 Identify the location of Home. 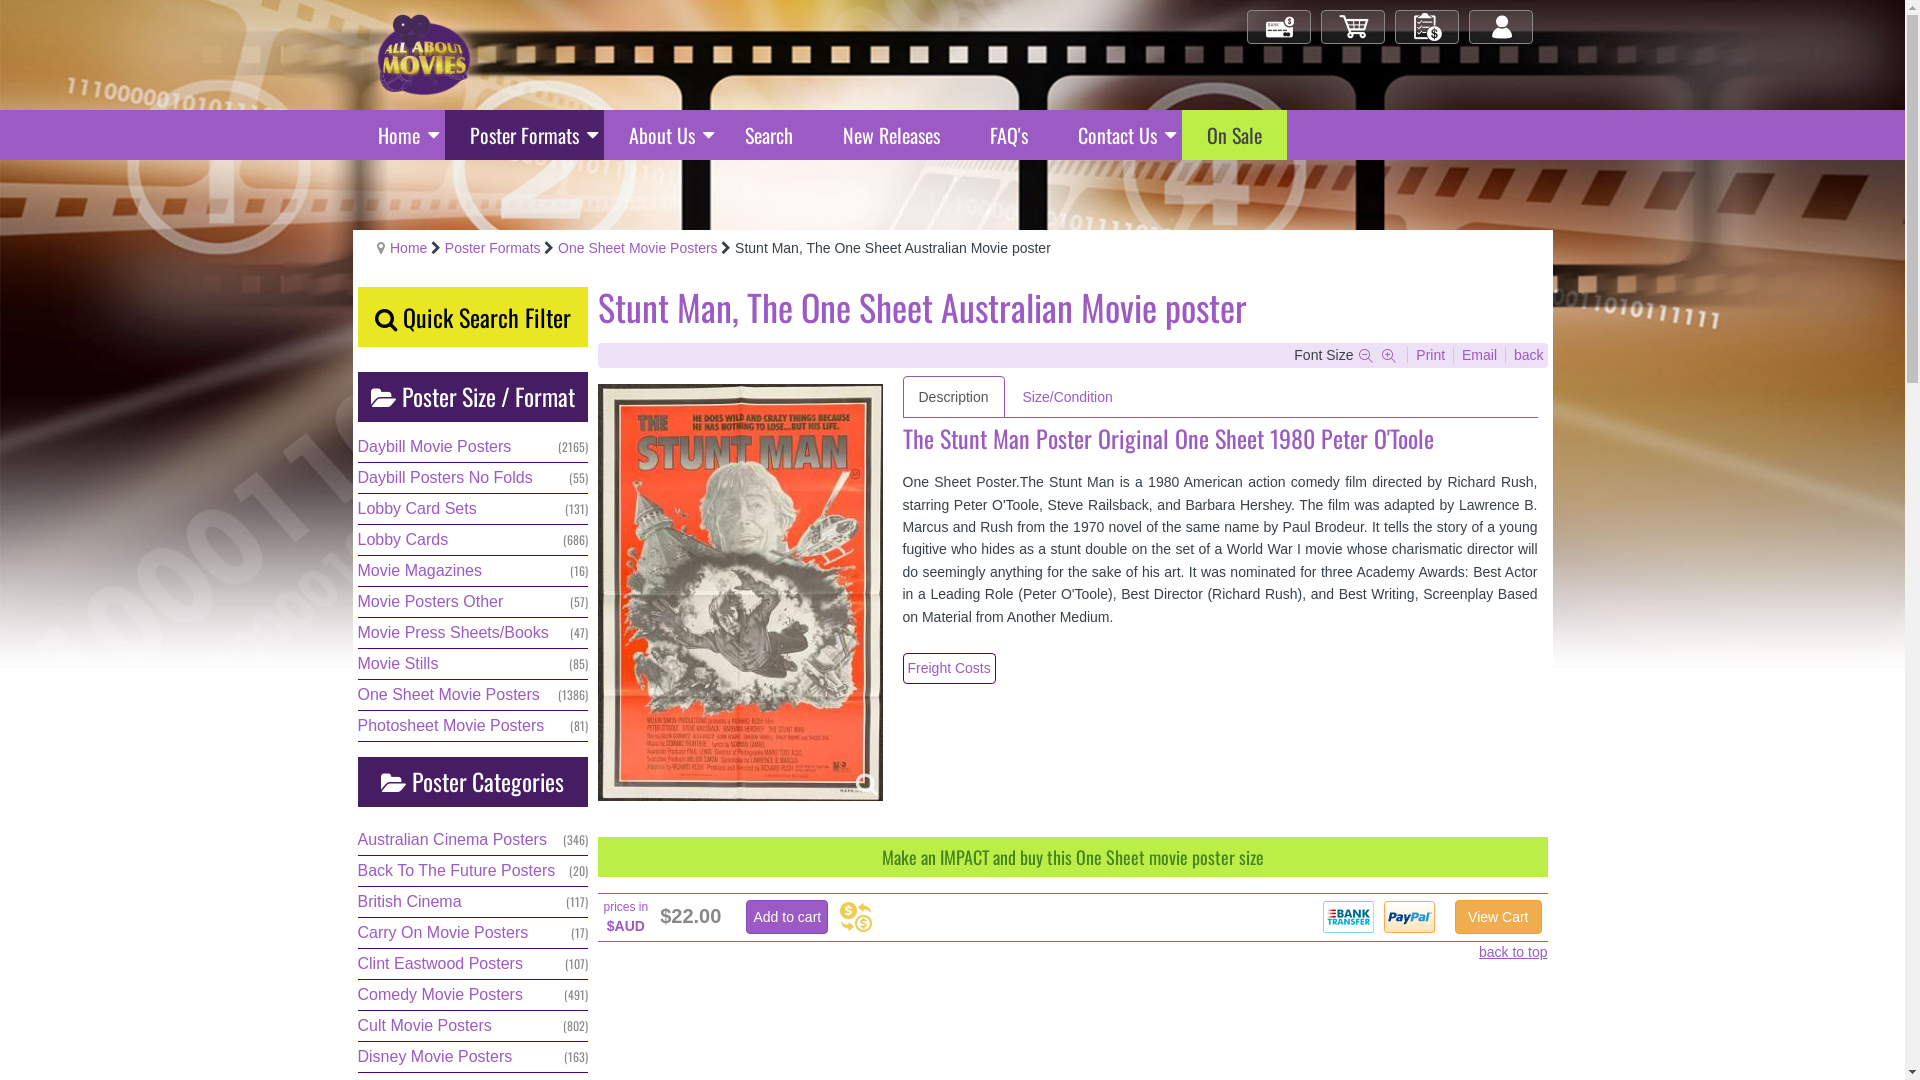
(398, 135).